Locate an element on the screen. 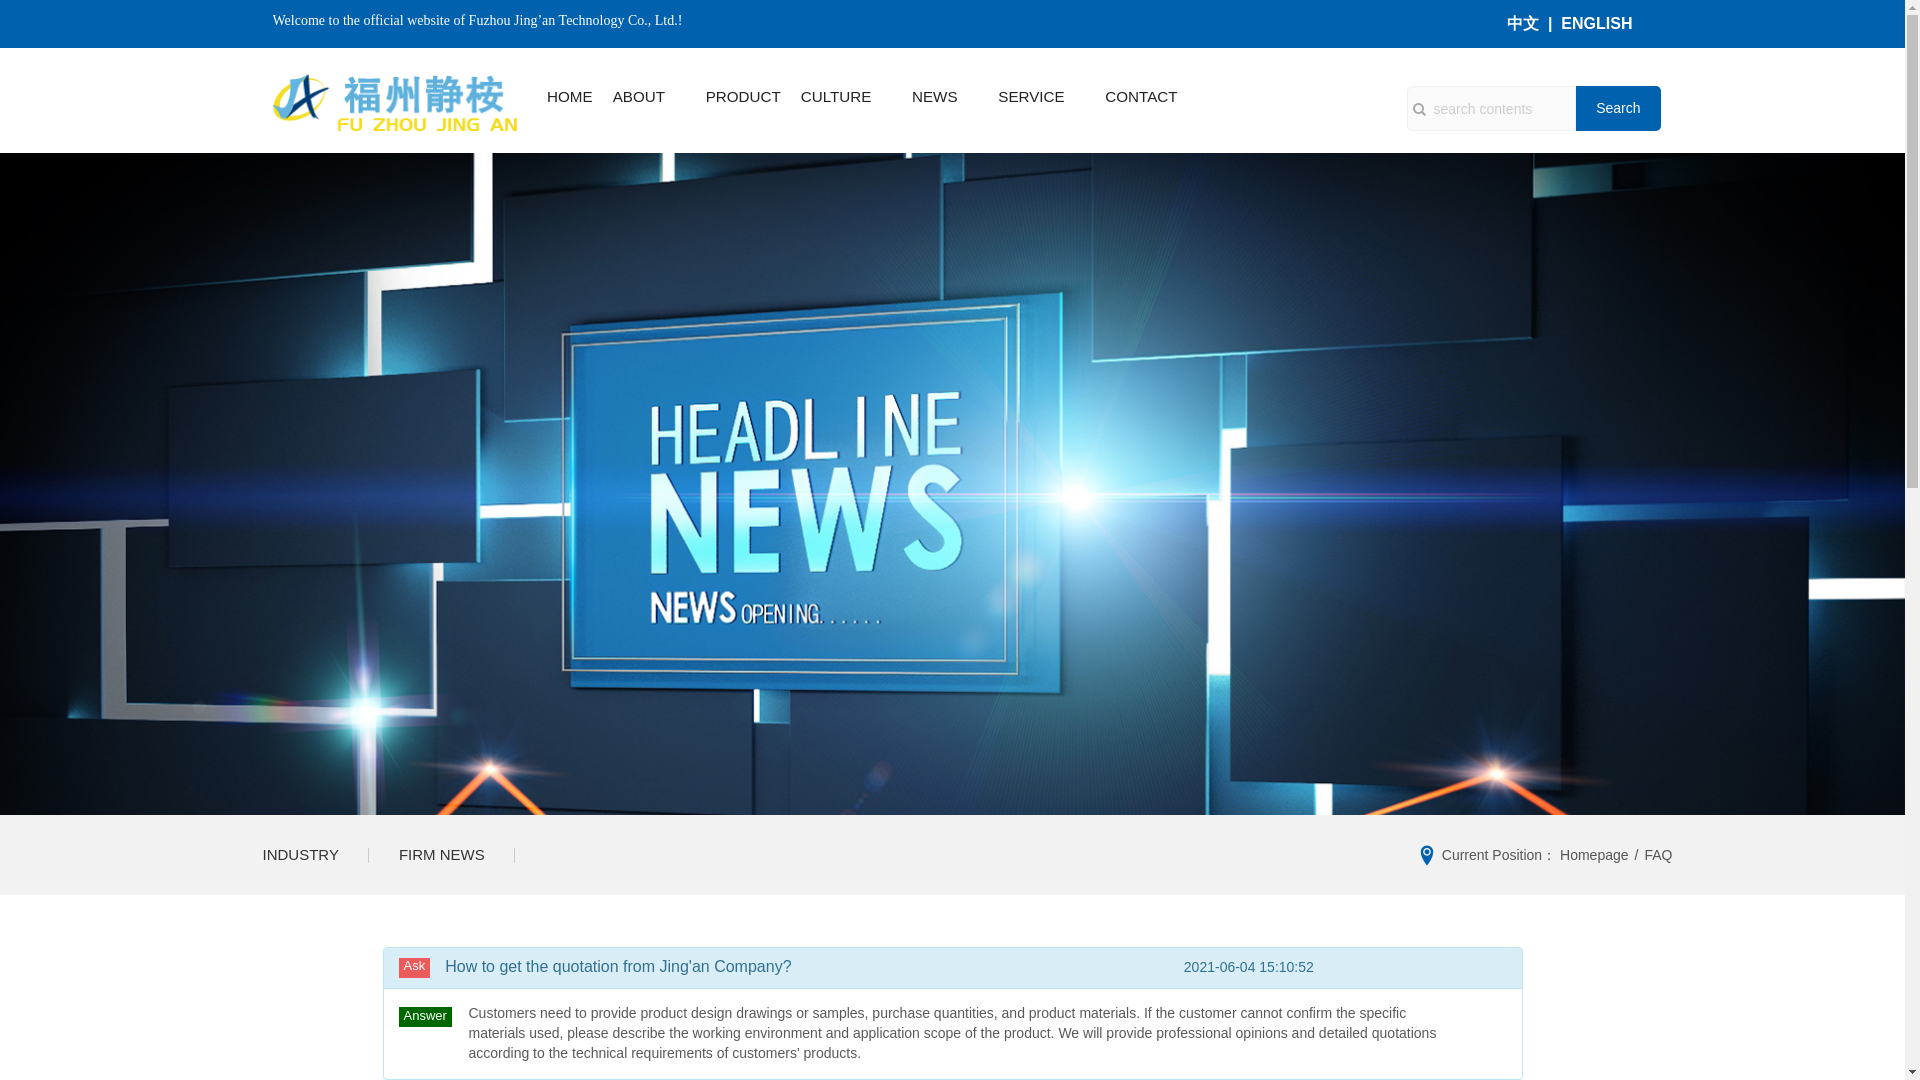  Homepage is located at coordinates (1594, 854).